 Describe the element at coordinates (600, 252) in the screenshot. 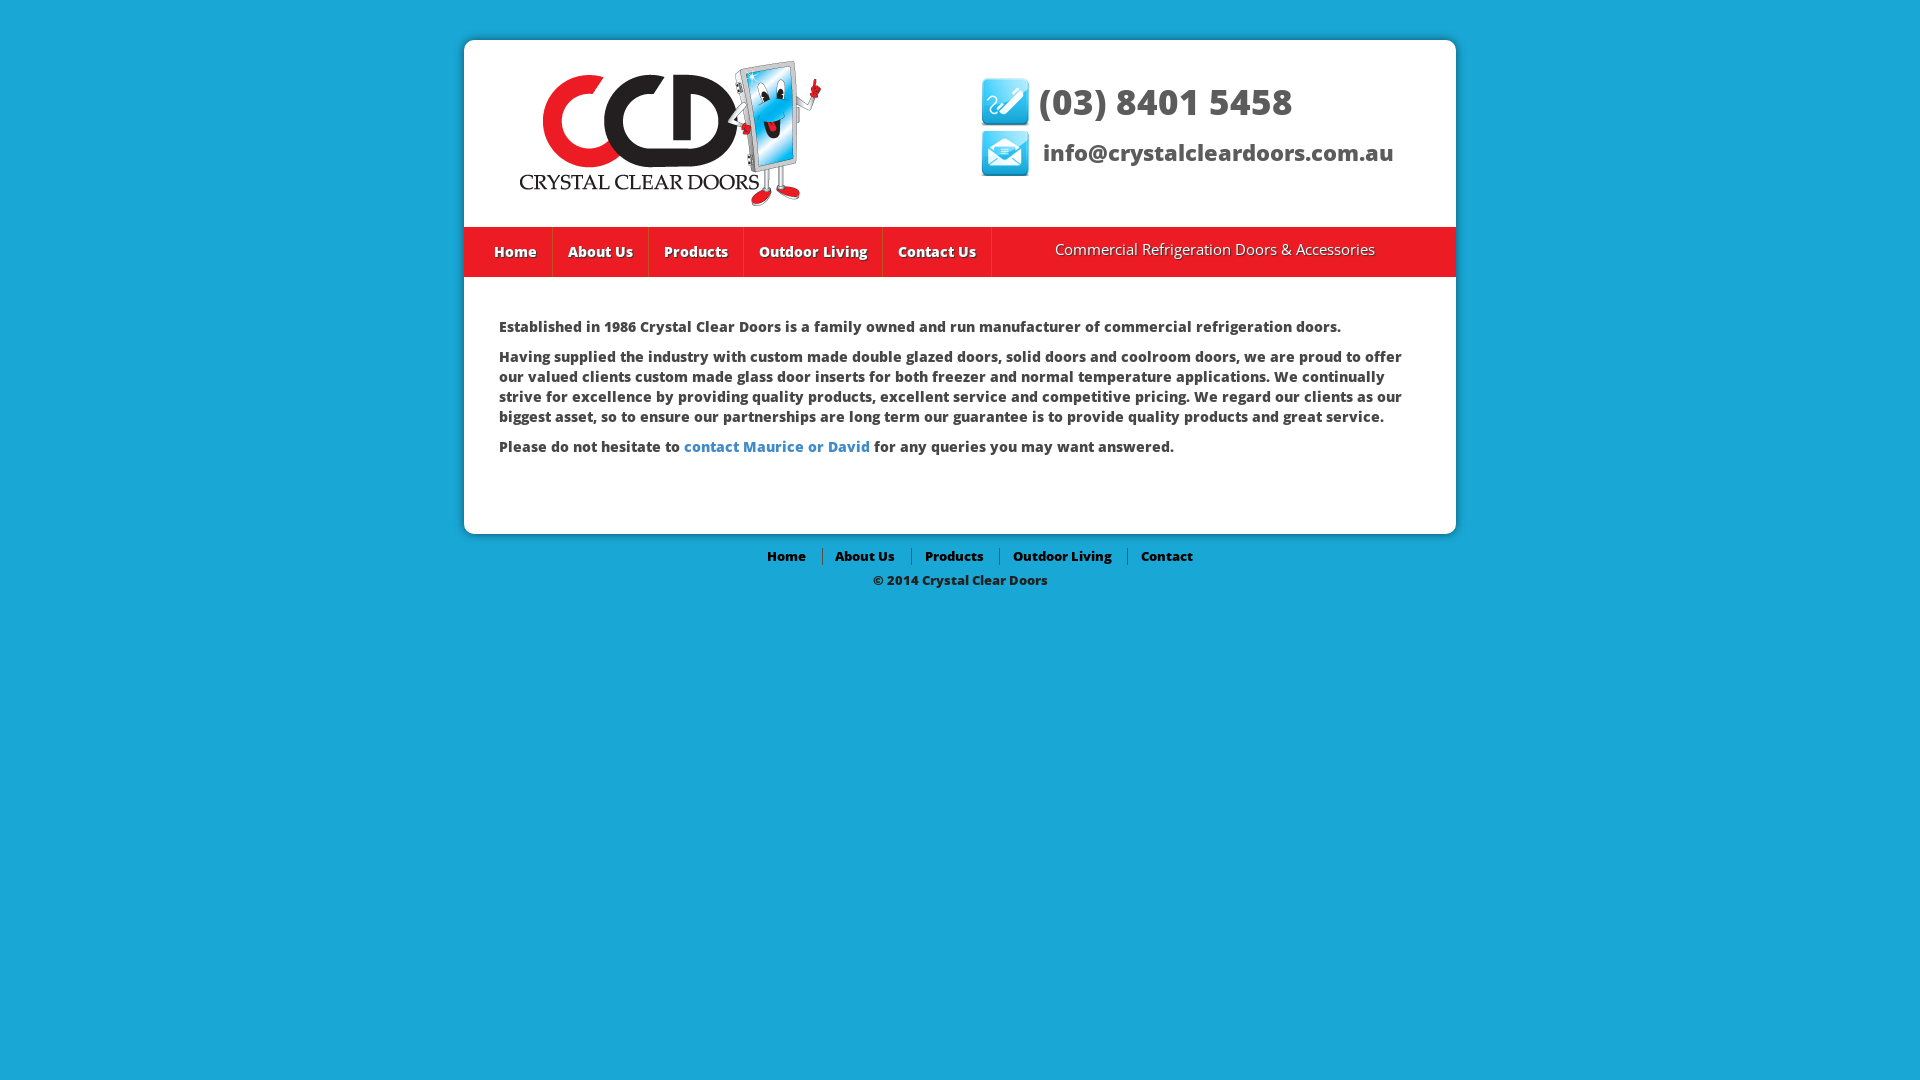

I see `About Us` at that location.